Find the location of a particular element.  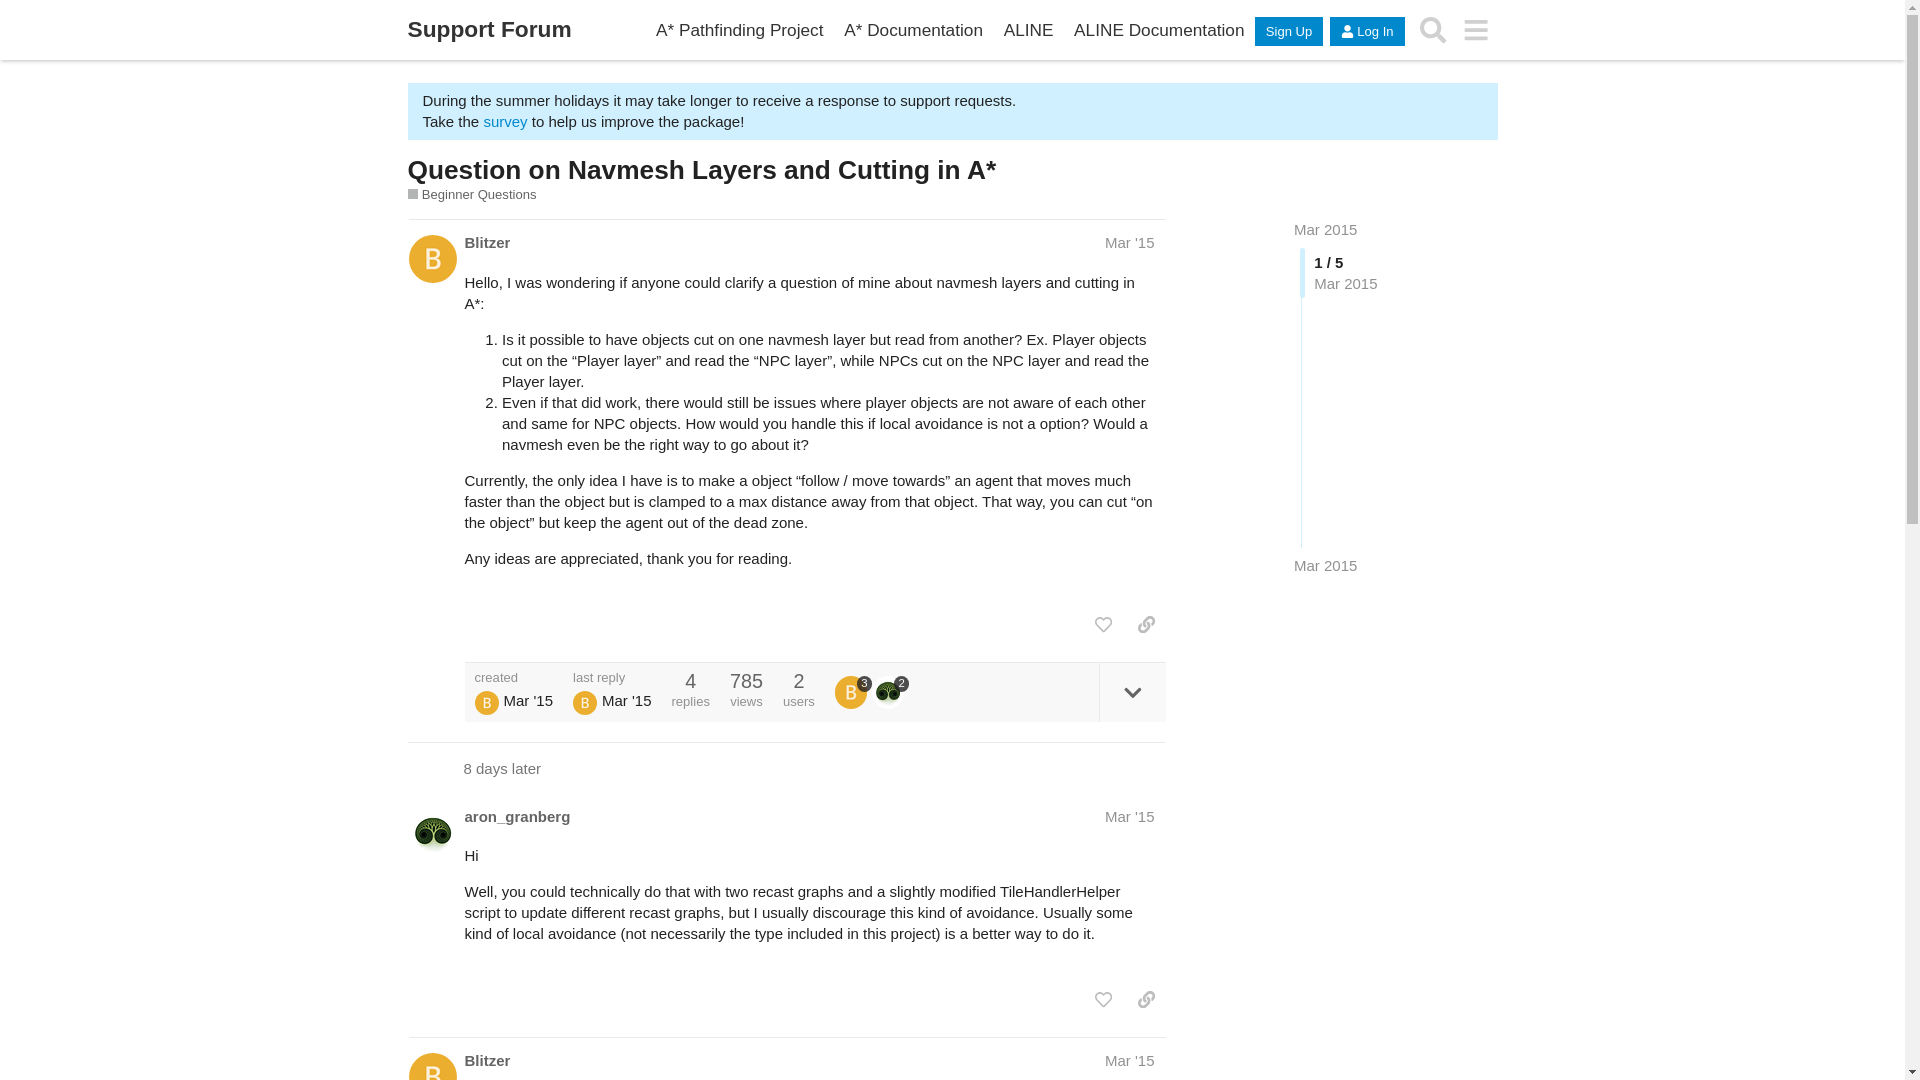

ALINE Documentation is located at coordinates (1159, 30).